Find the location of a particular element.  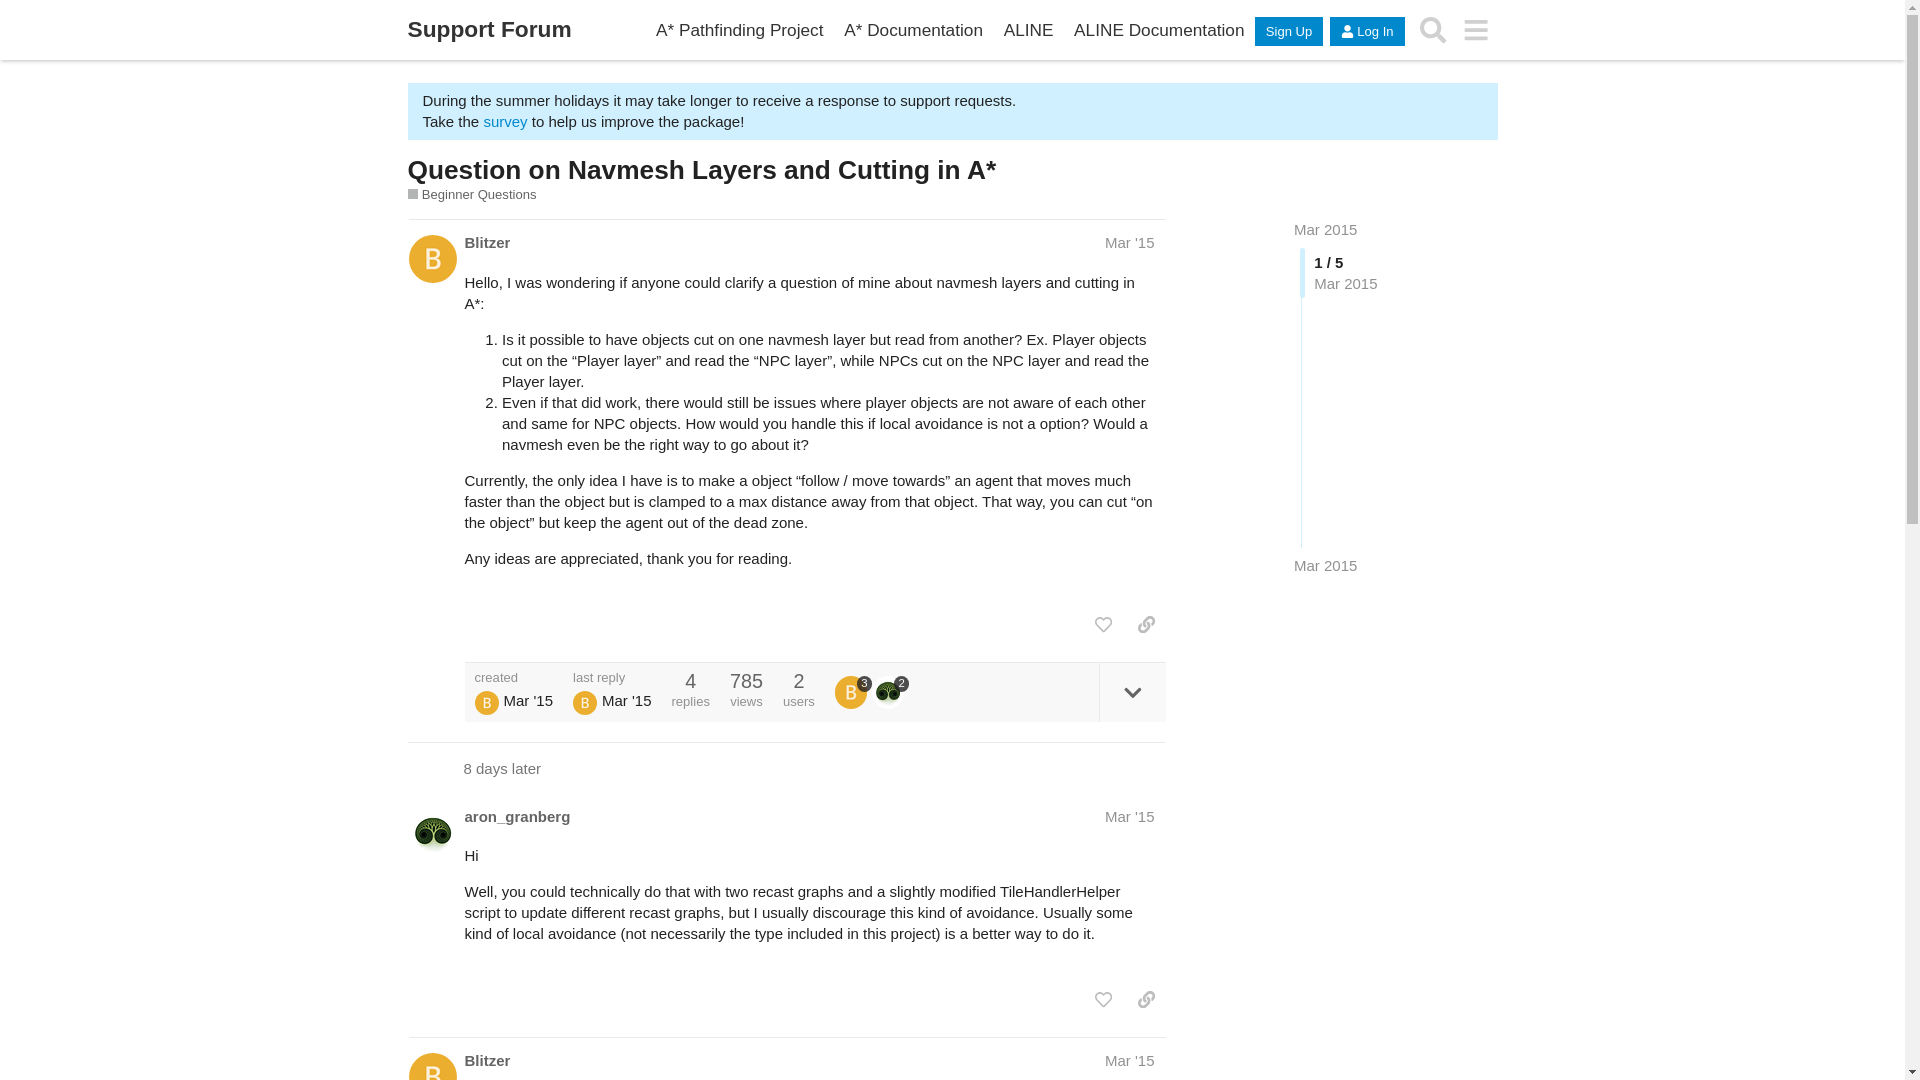

ALINE Documentation is located at coordinates (1159, 30).